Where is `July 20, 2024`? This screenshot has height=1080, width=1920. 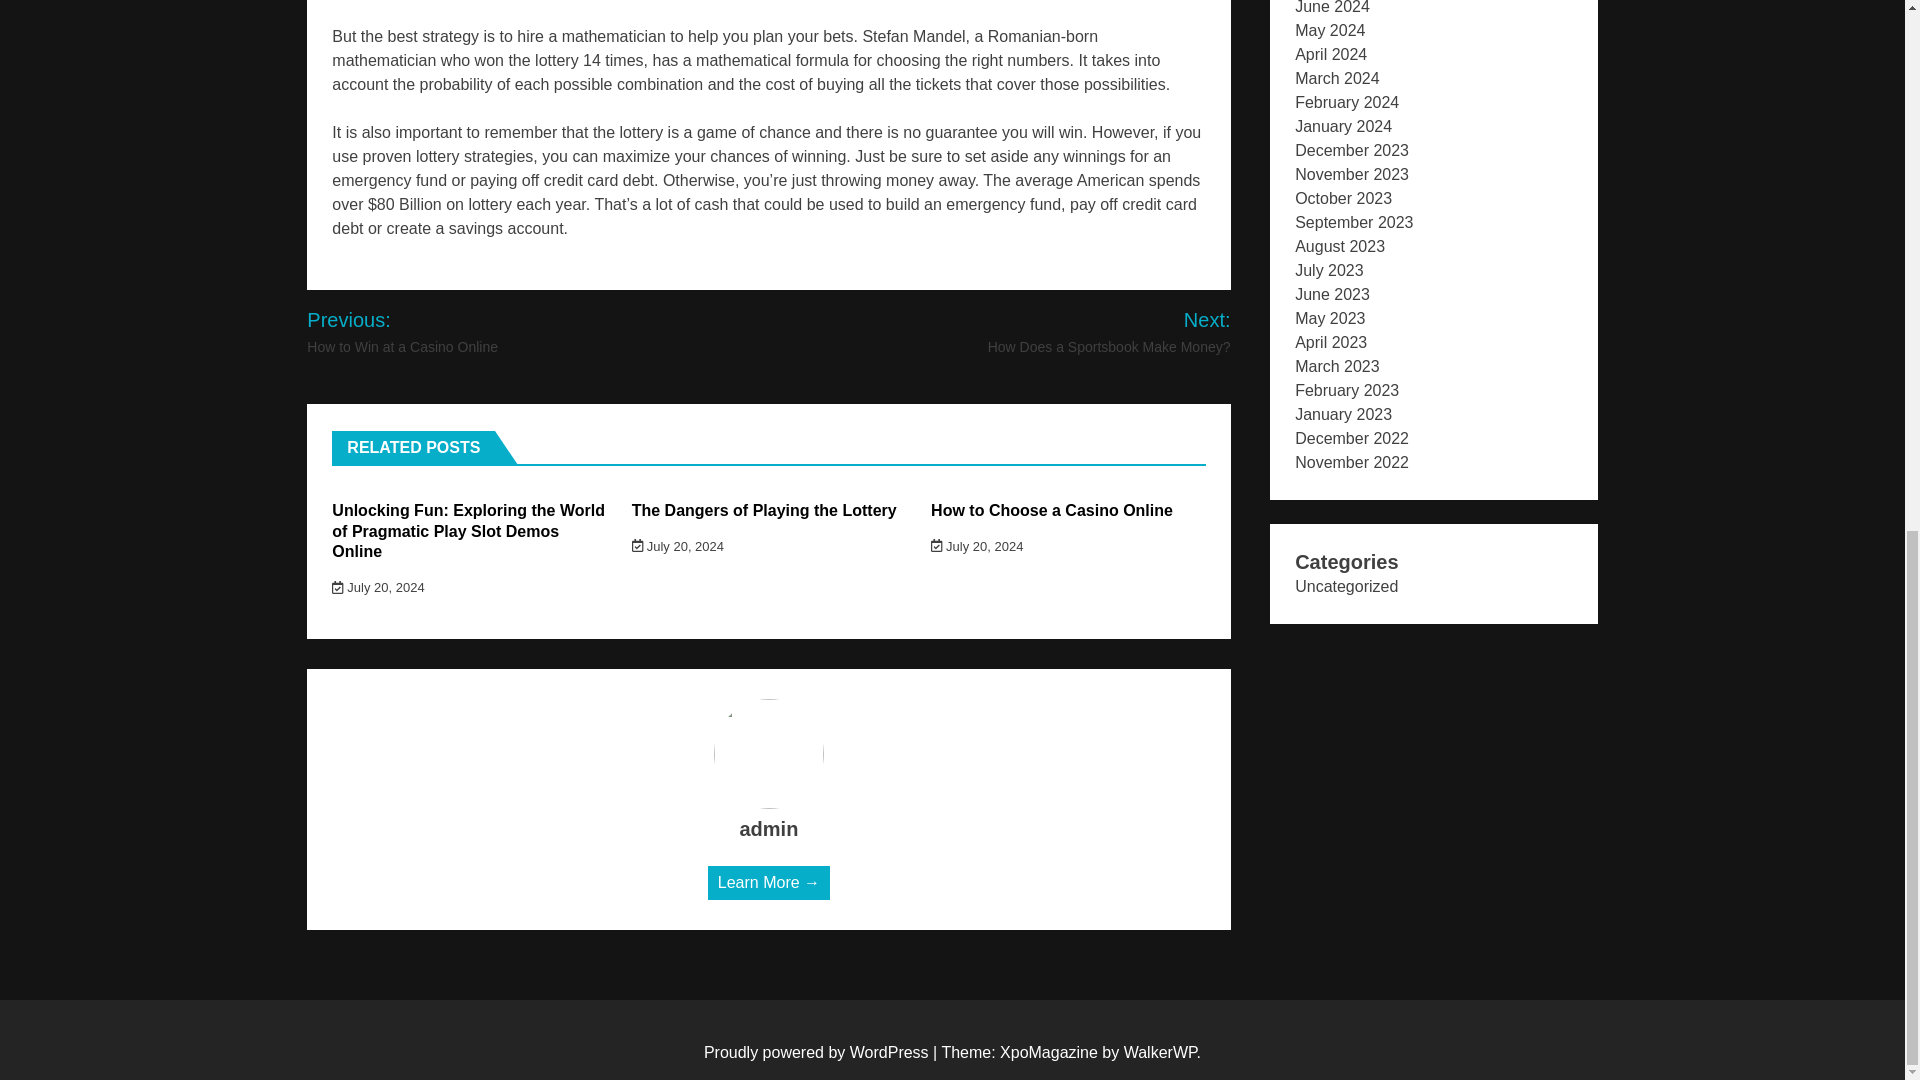 July 20, 2024 is located at coordinates (677, 546).